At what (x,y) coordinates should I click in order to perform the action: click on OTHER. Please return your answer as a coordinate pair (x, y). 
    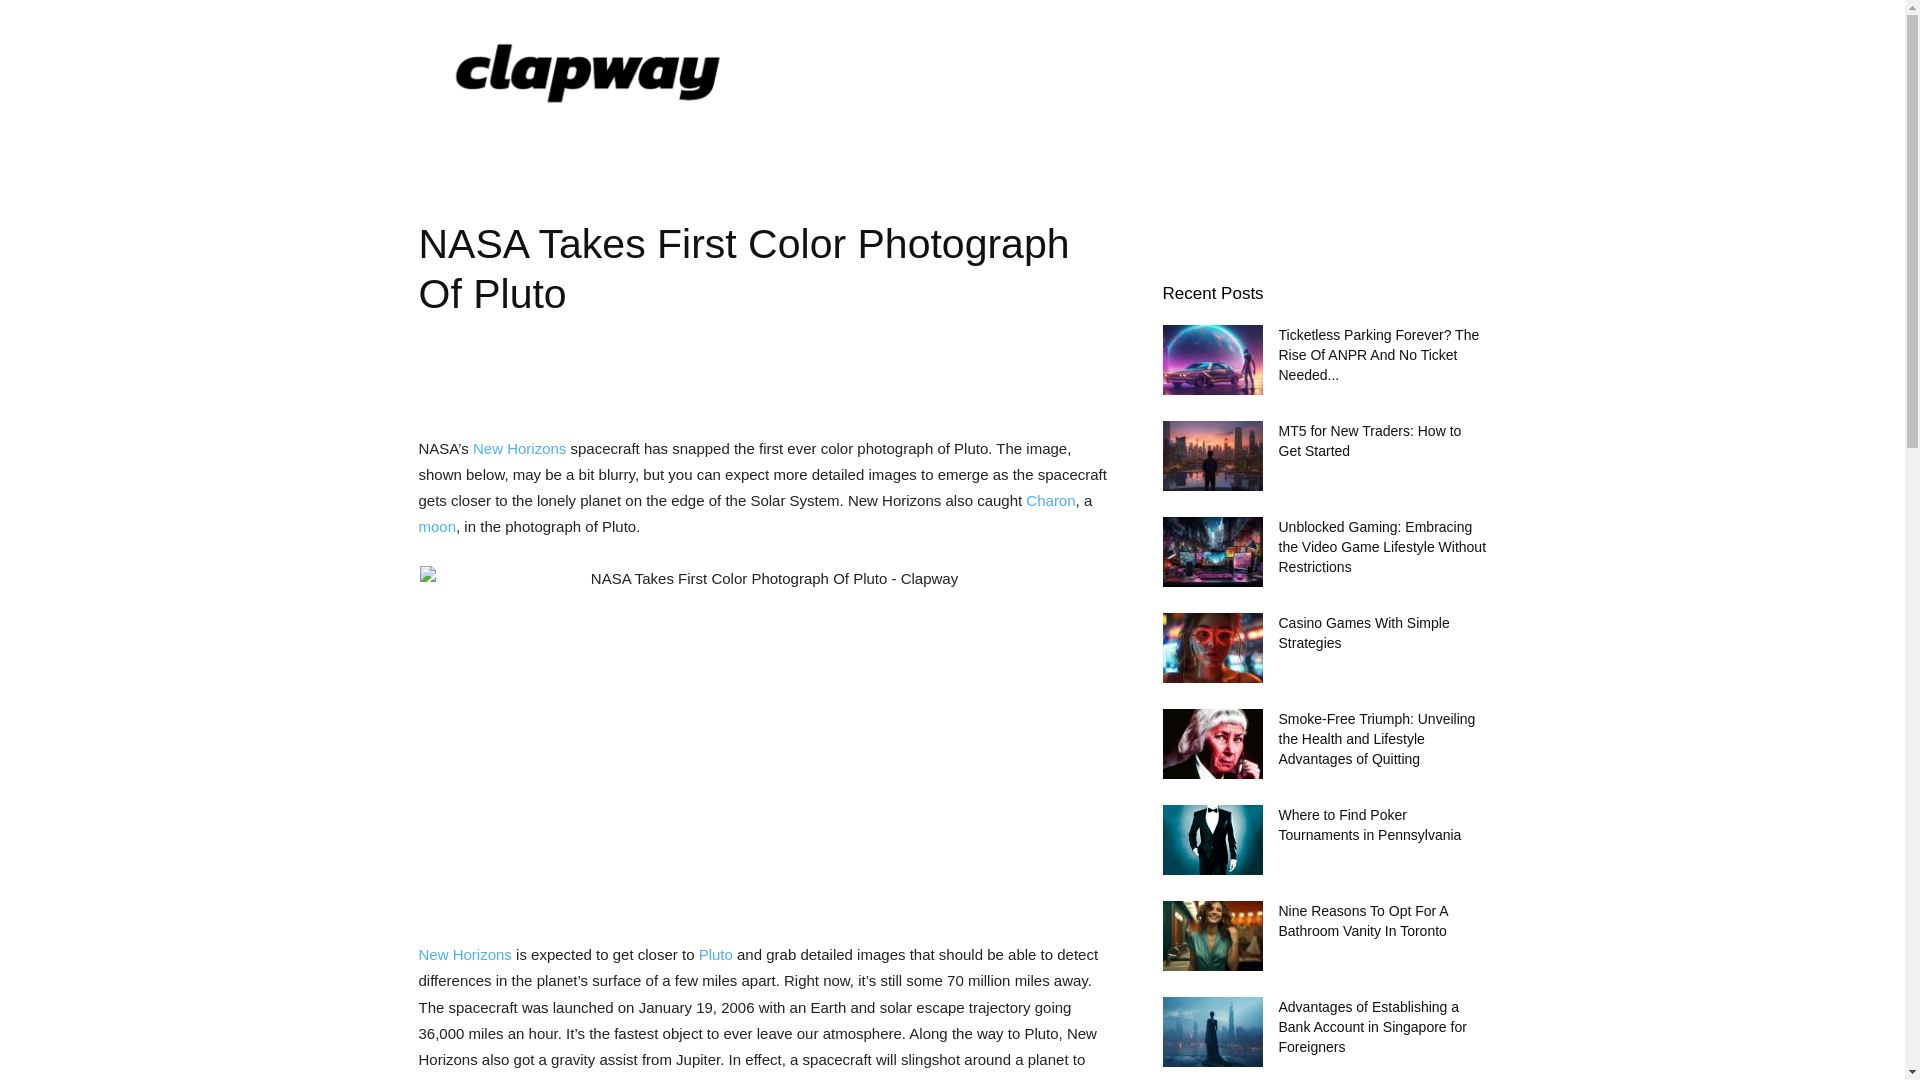
    Looking at the image, I should click on (1130, 150).